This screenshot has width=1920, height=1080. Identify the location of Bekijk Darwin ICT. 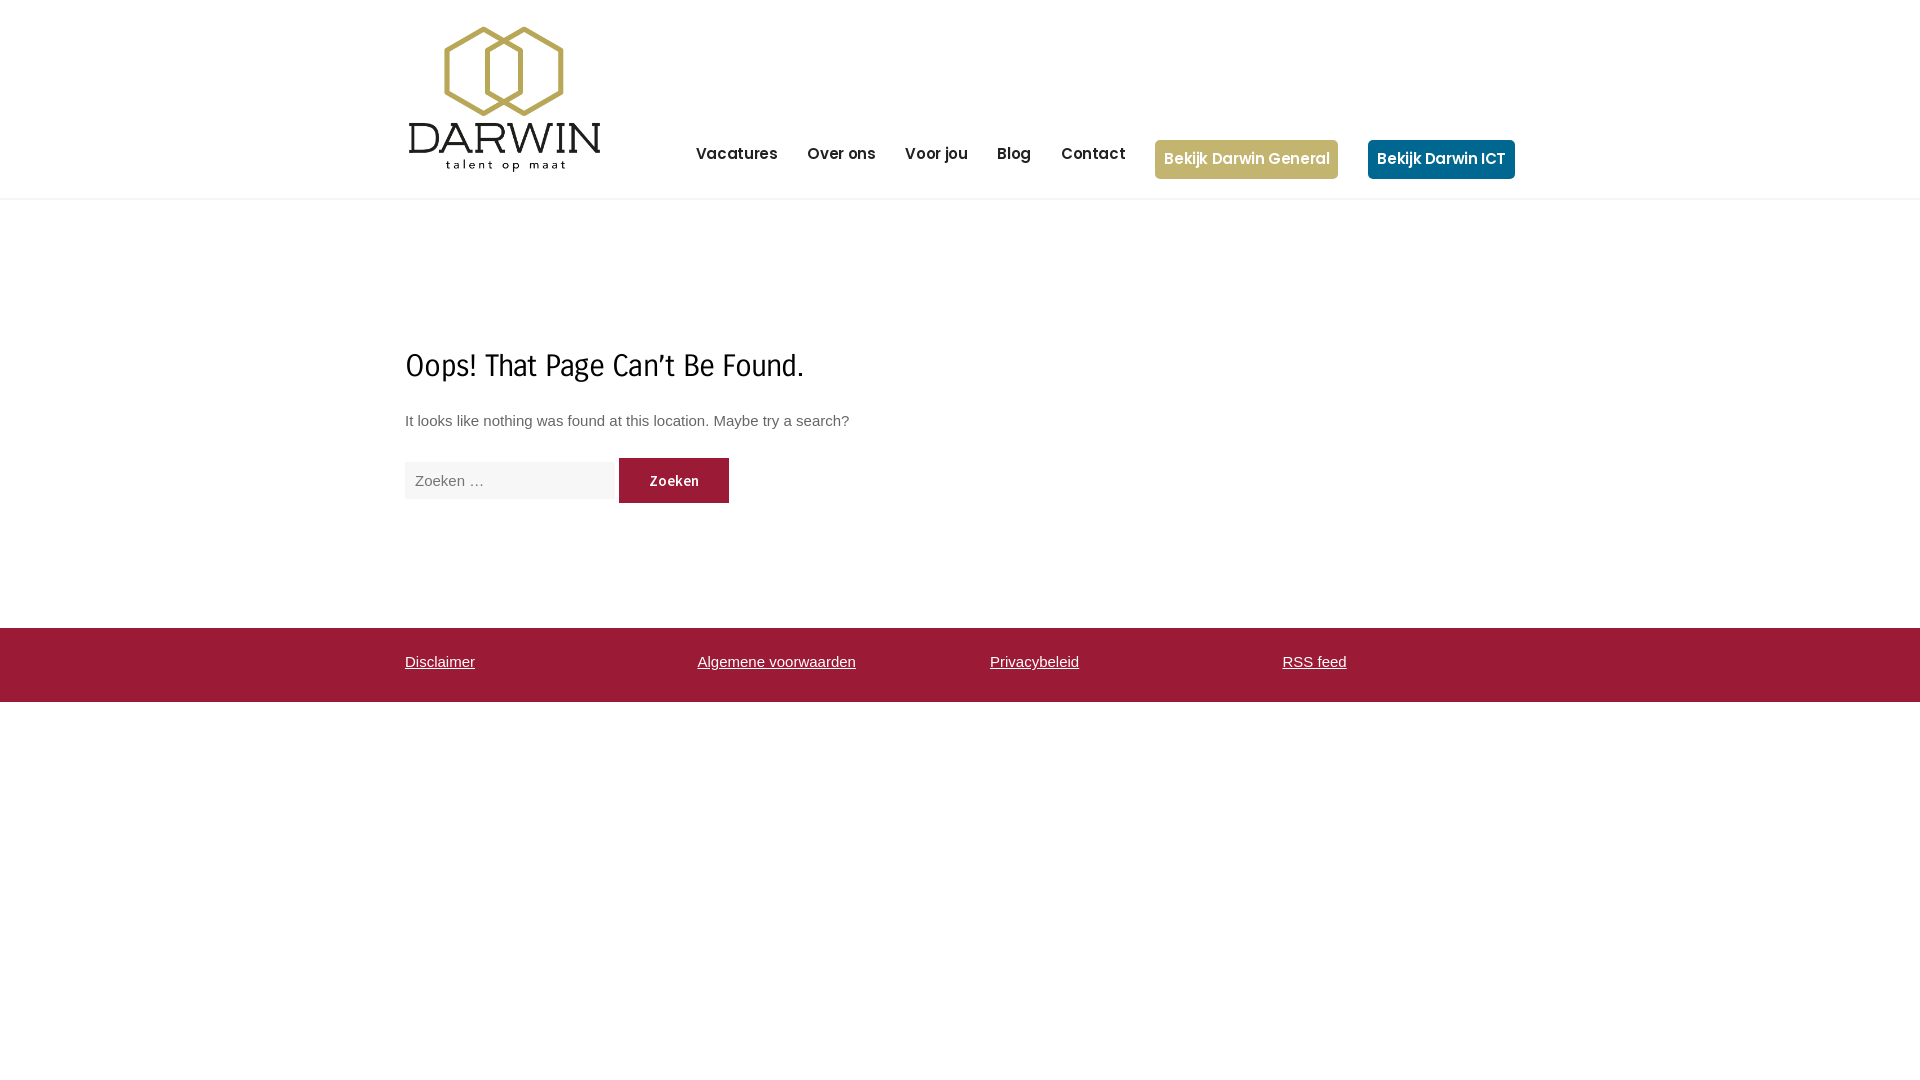
(1442, 158).